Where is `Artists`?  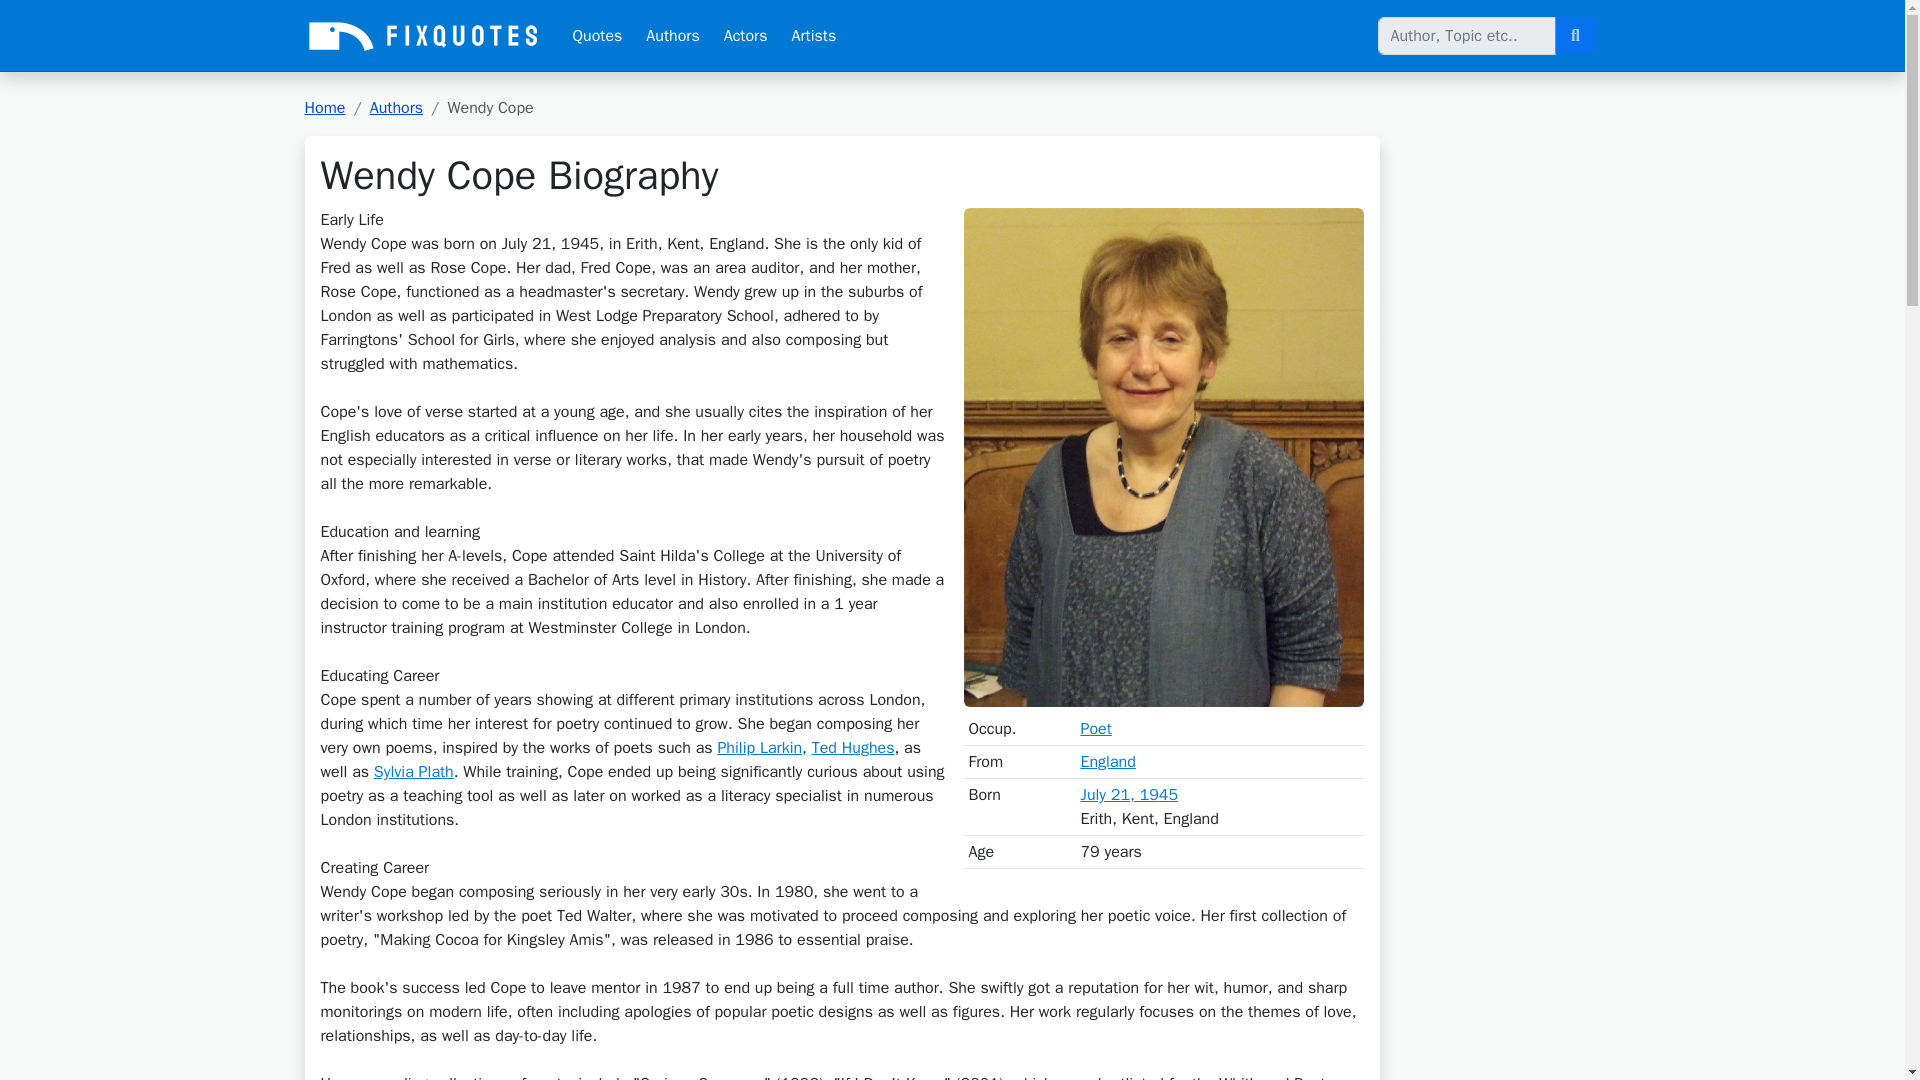
Artists is located at coordinates (814, 36).